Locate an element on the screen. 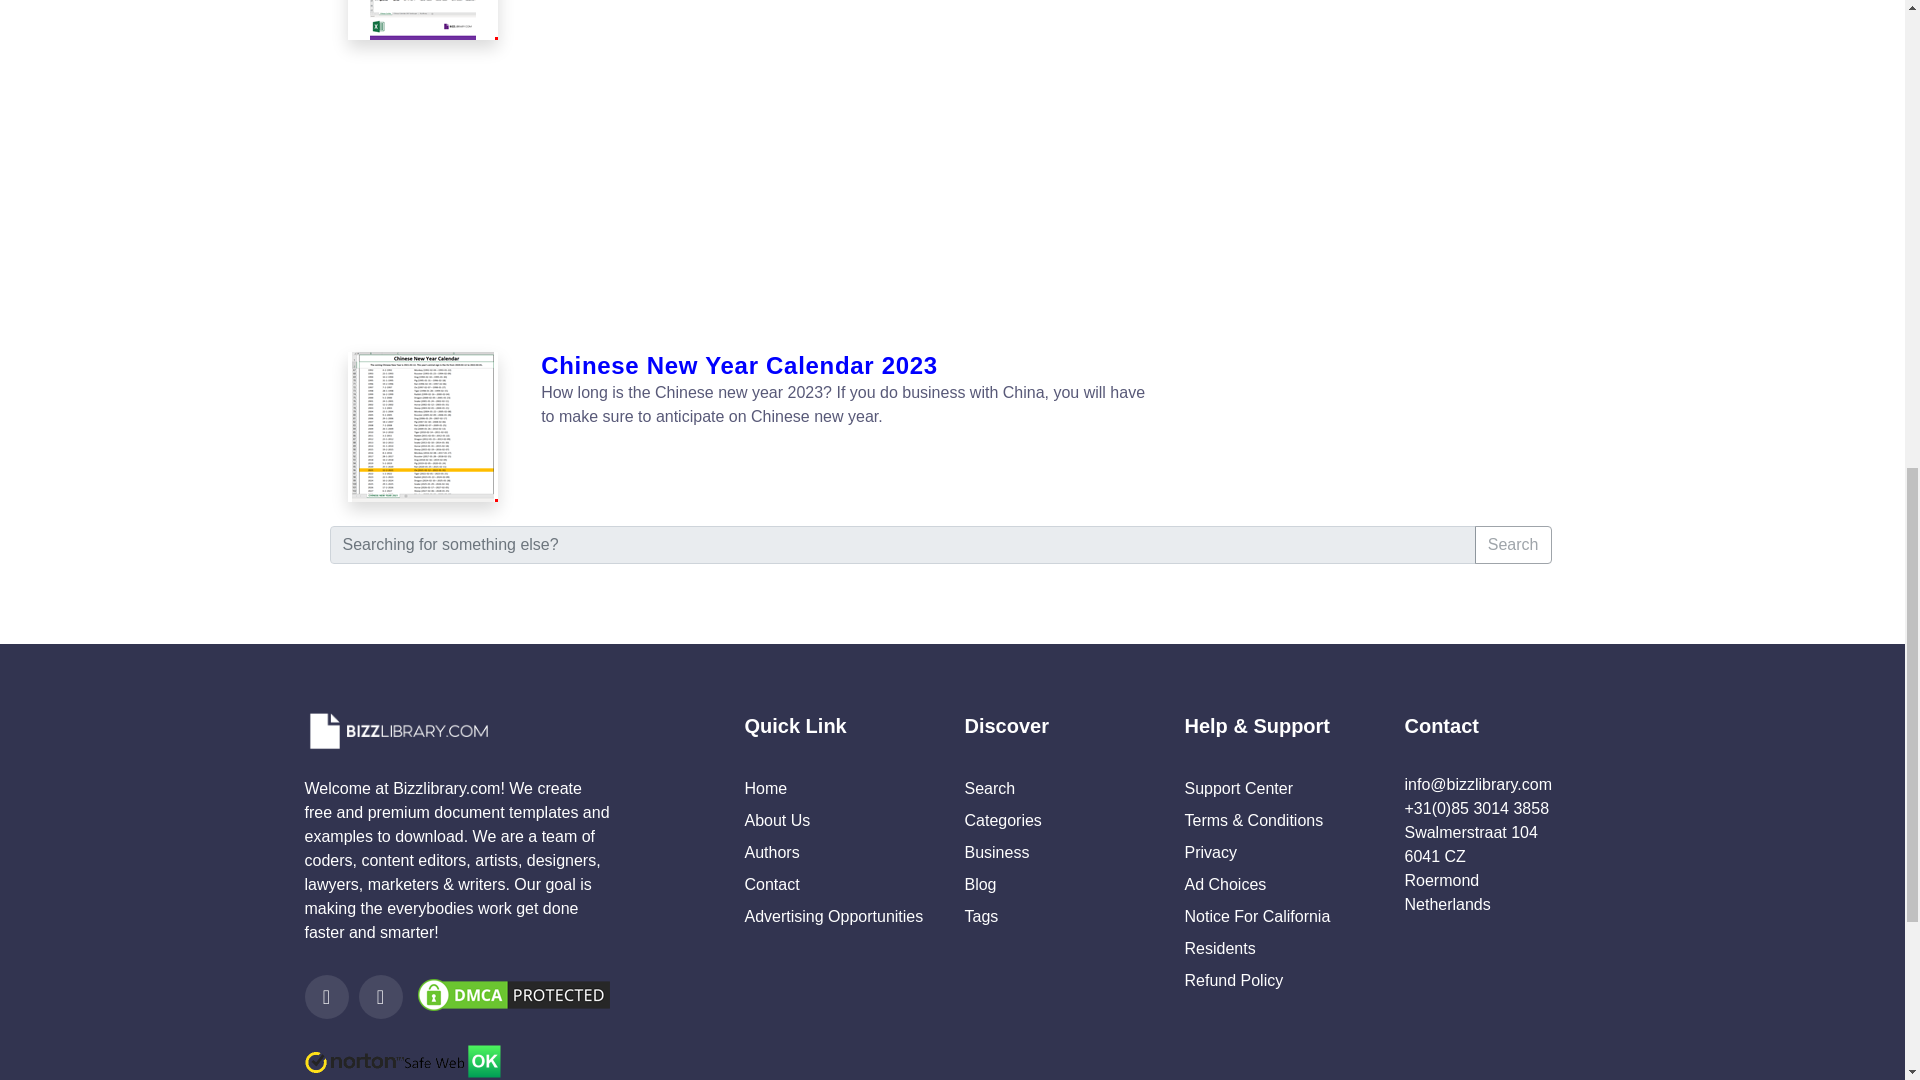  Search is located at coordinates (1512, 544).